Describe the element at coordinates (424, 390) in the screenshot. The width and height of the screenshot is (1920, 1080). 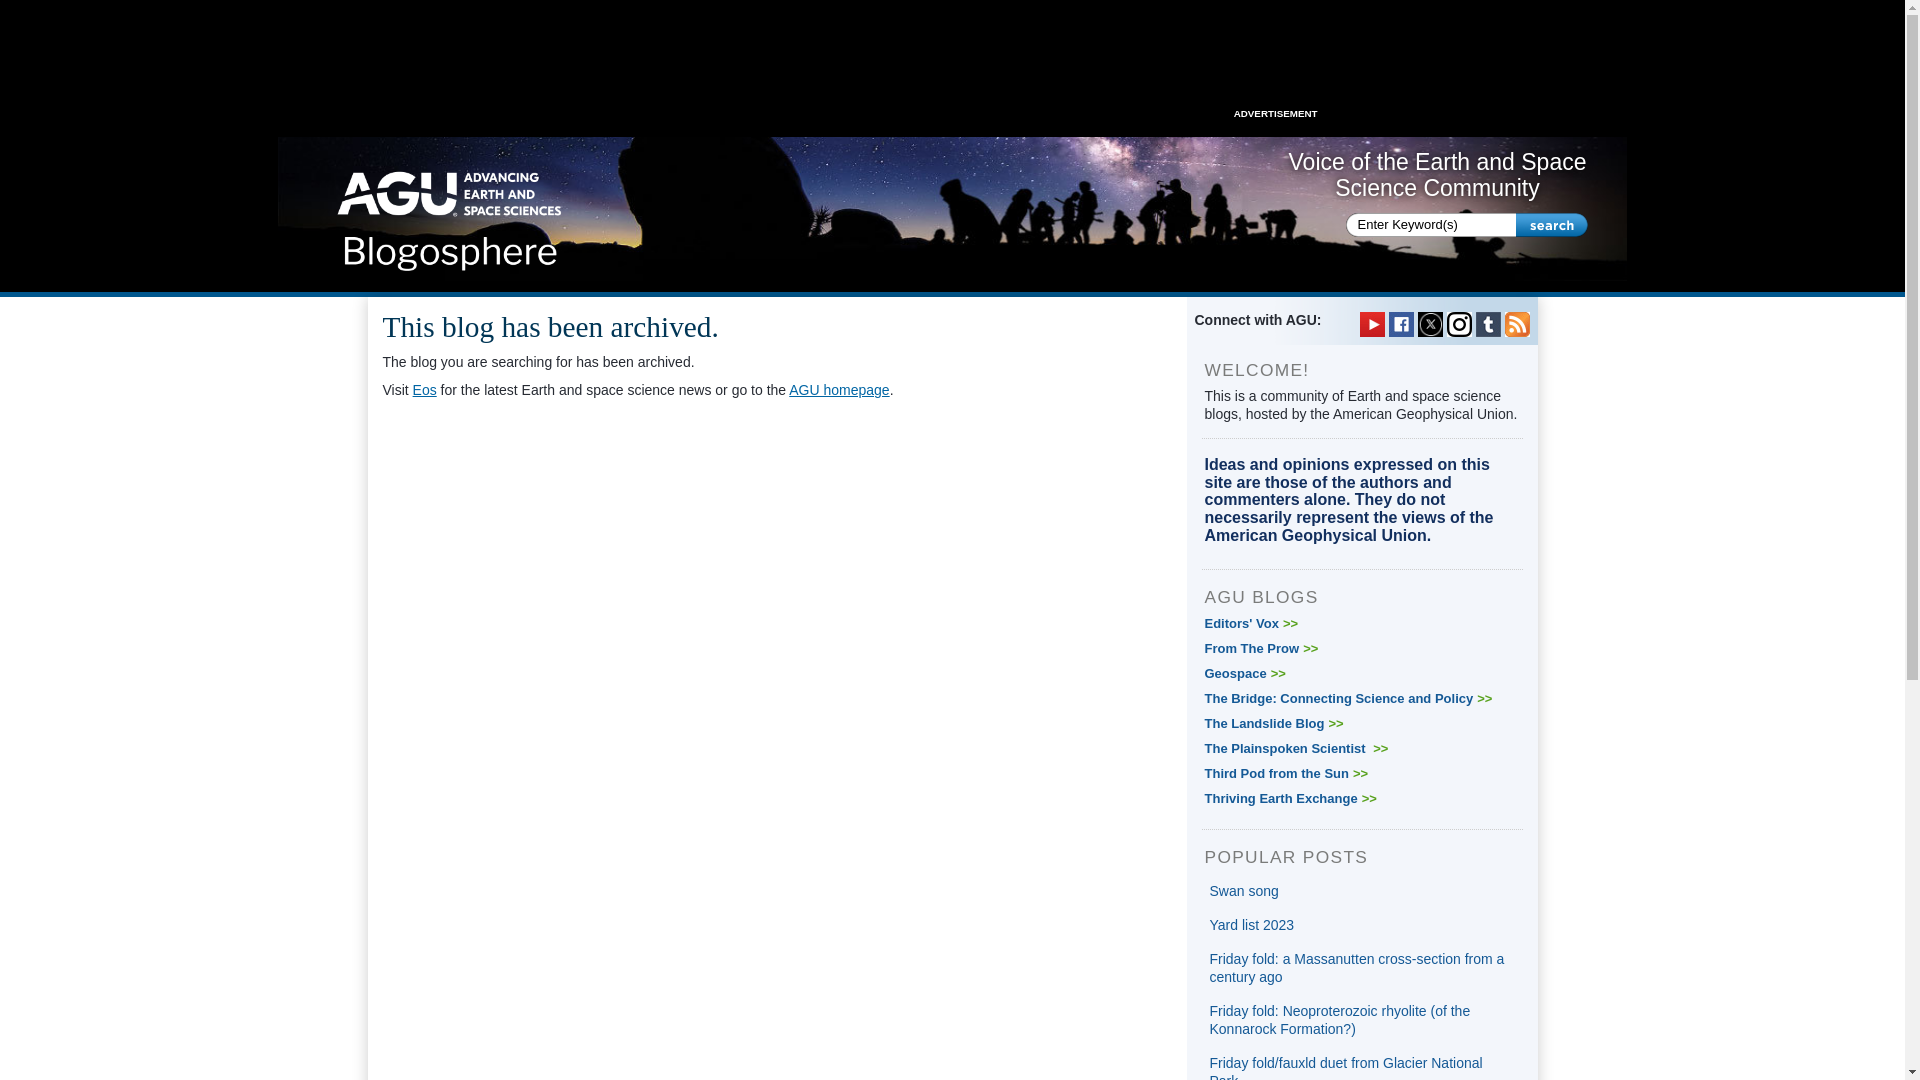
I see `Eos` at that location.